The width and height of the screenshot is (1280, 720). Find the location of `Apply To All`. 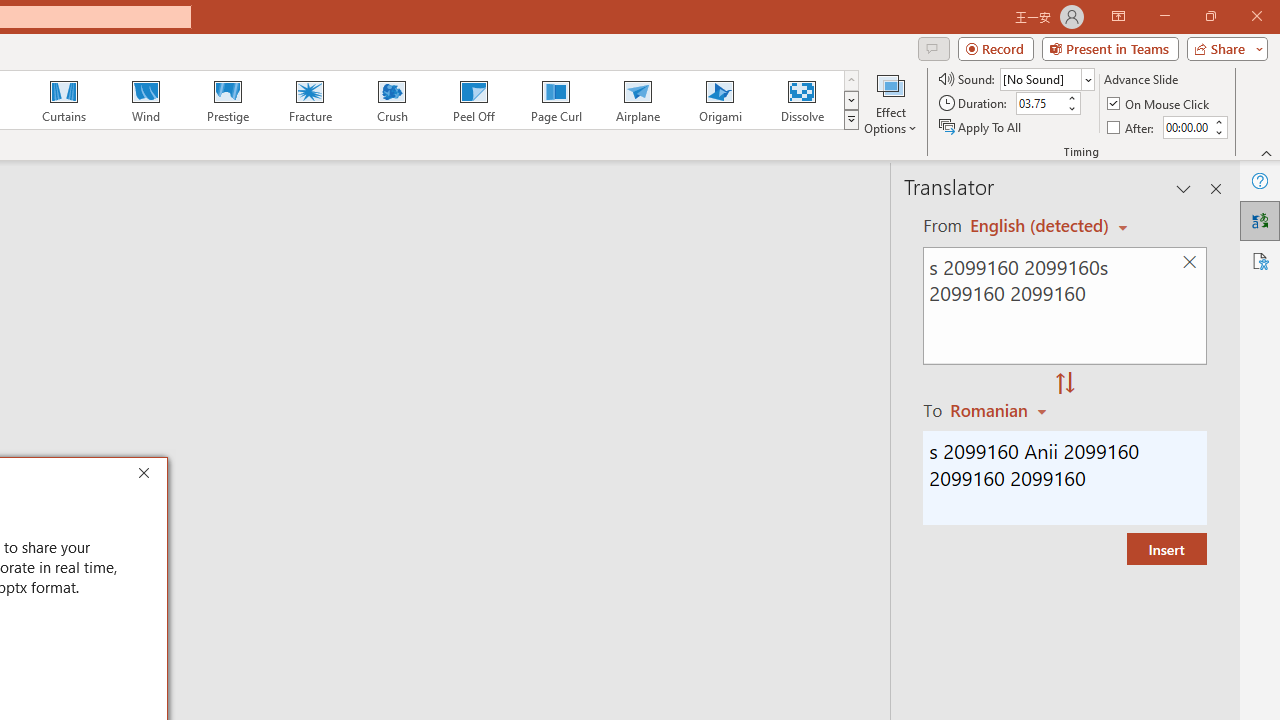

Apply To All is located at coordinates (981, 126).